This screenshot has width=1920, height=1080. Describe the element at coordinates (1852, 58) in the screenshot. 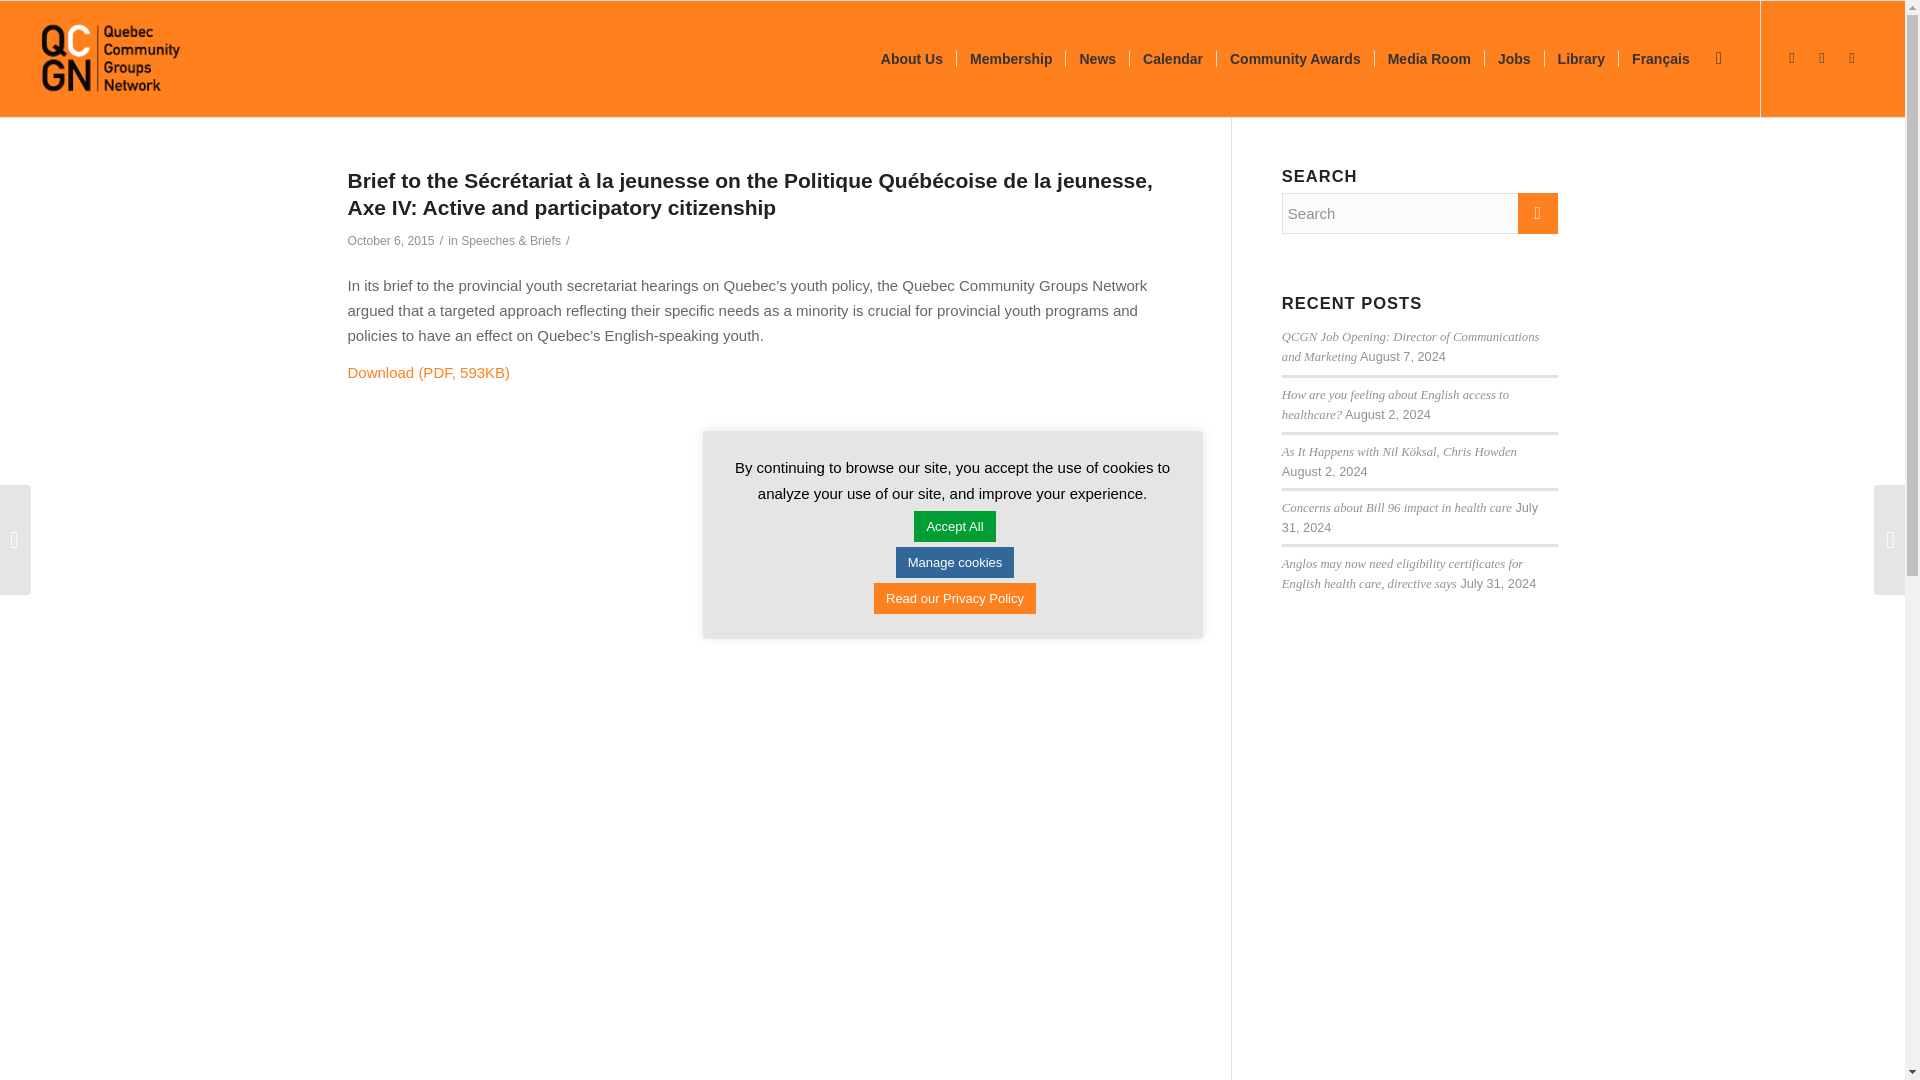

I see `Youtube` at that location.